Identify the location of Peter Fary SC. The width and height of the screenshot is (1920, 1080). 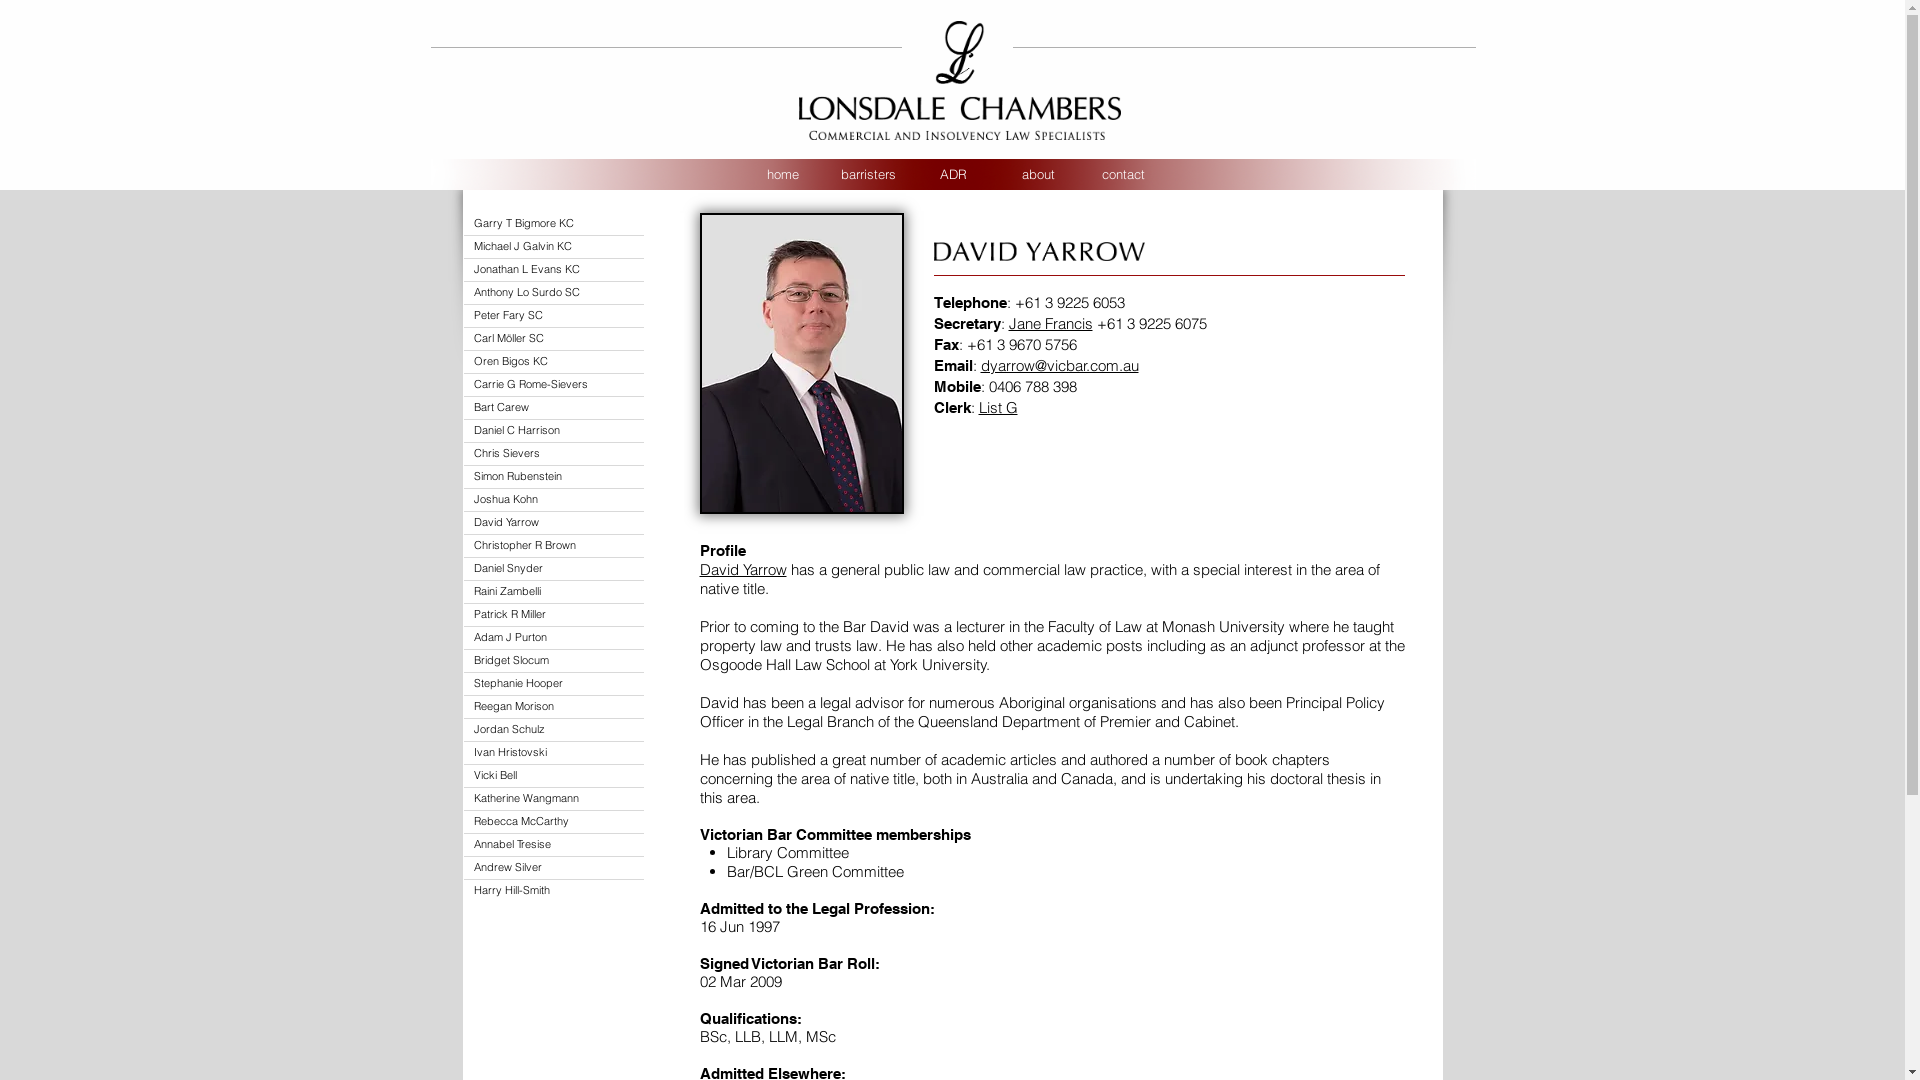
(554, 316).